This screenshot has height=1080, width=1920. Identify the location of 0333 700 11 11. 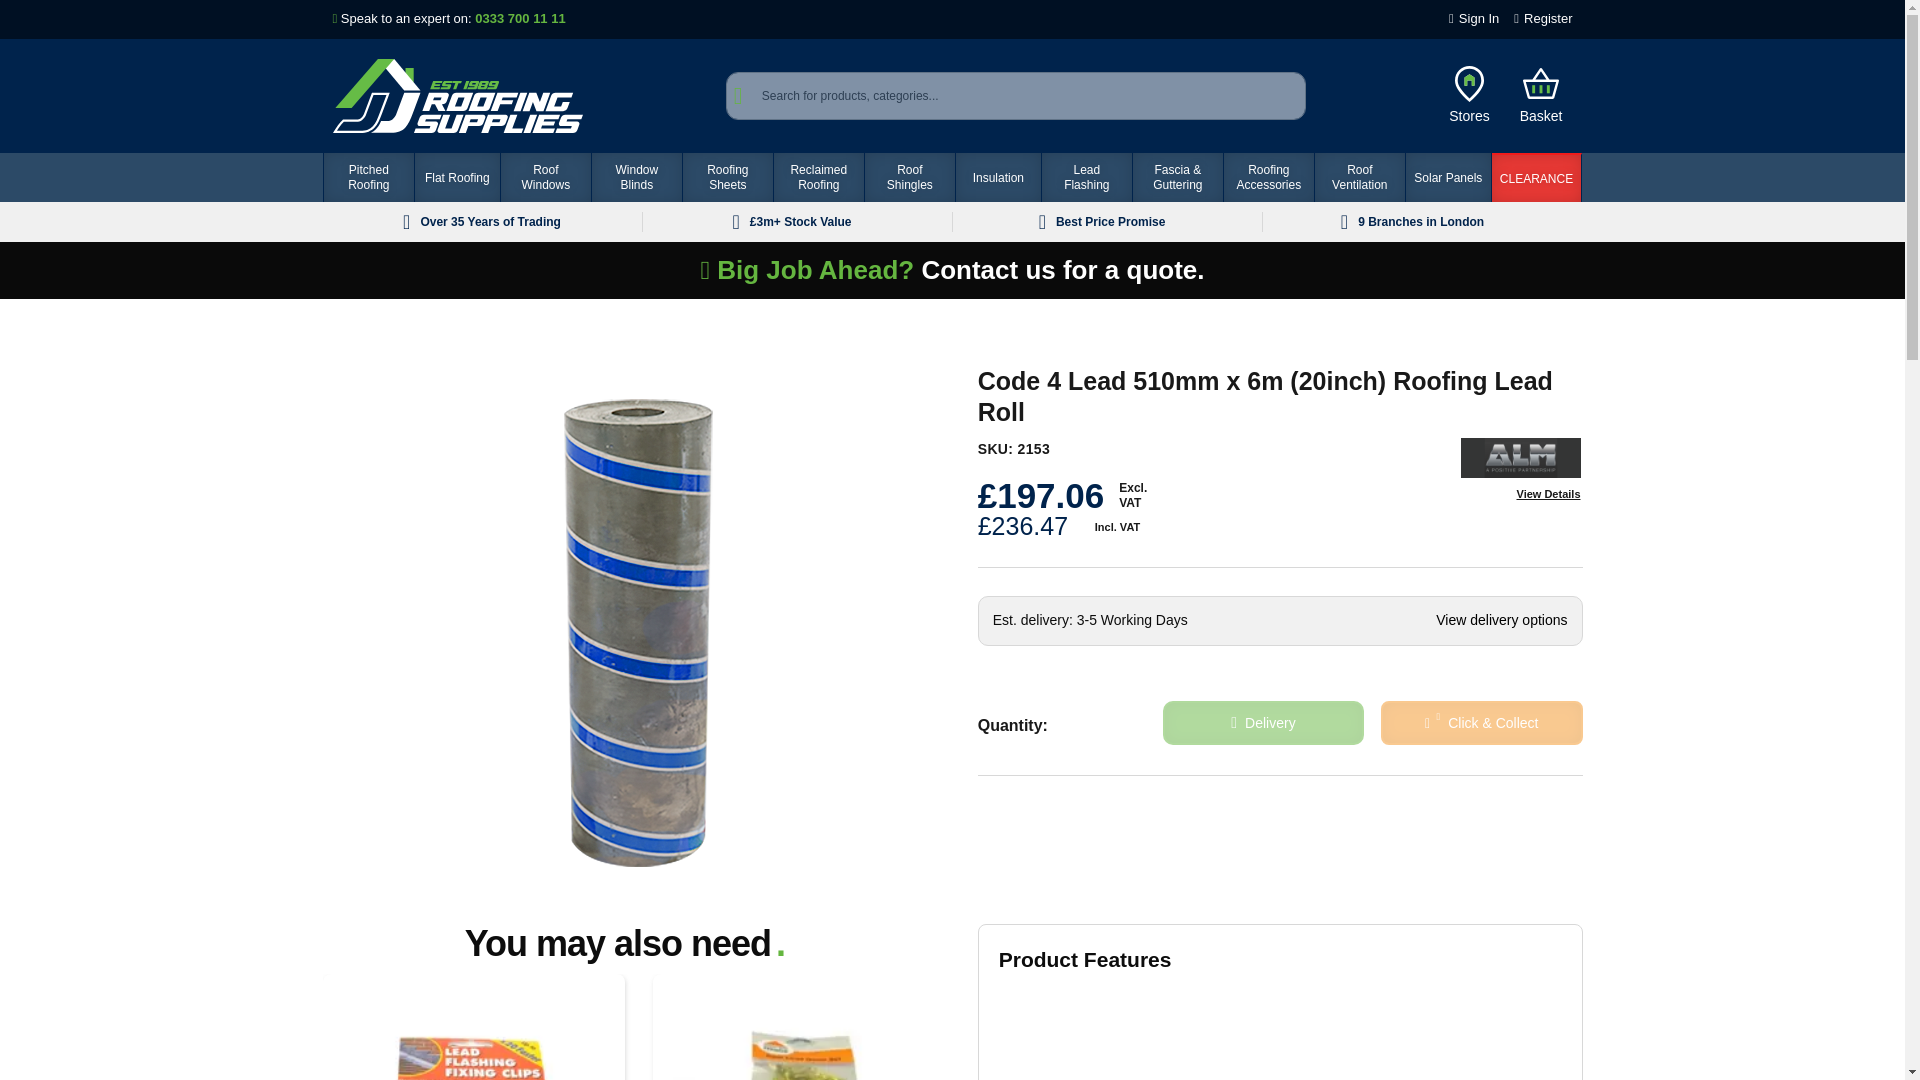
(519, 18).